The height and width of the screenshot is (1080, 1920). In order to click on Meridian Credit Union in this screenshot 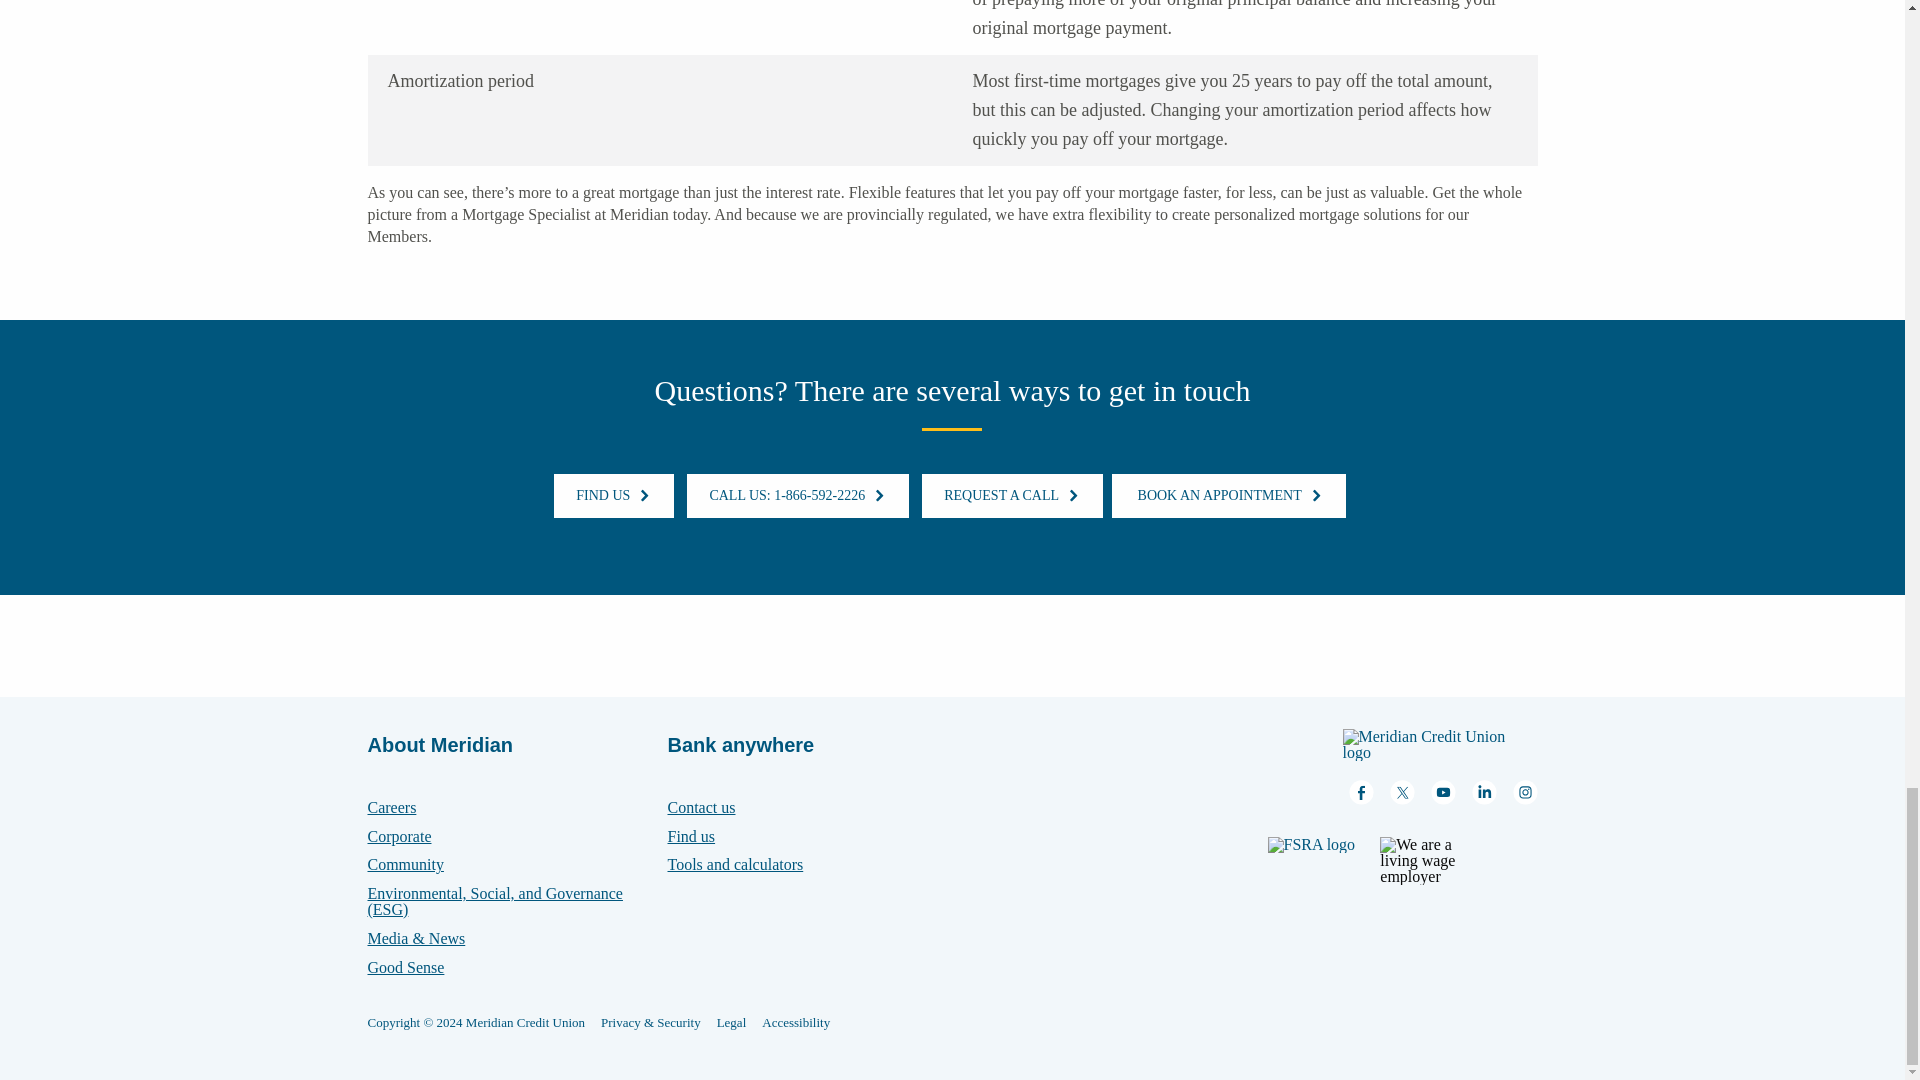, I will do `click(1440, 745)`.